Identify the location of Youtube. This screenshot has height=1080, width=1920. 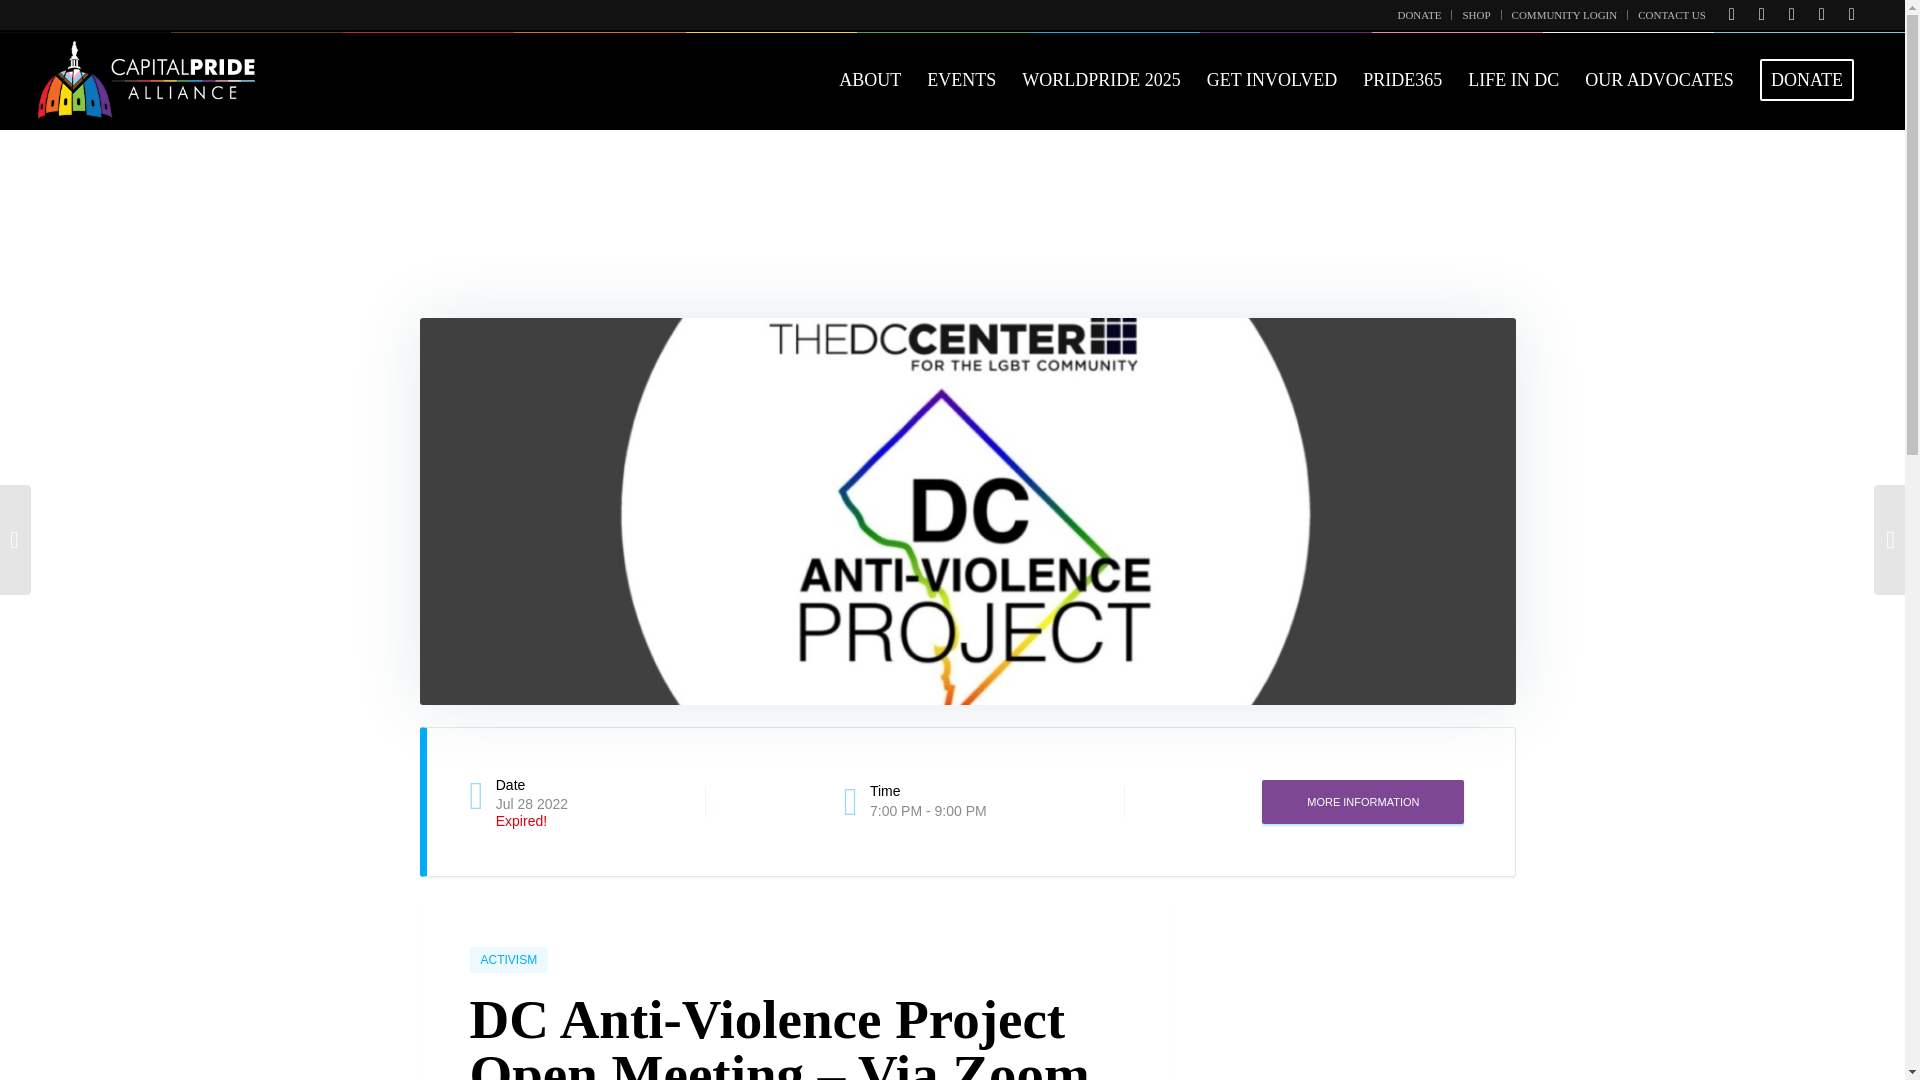
(1792, 15).